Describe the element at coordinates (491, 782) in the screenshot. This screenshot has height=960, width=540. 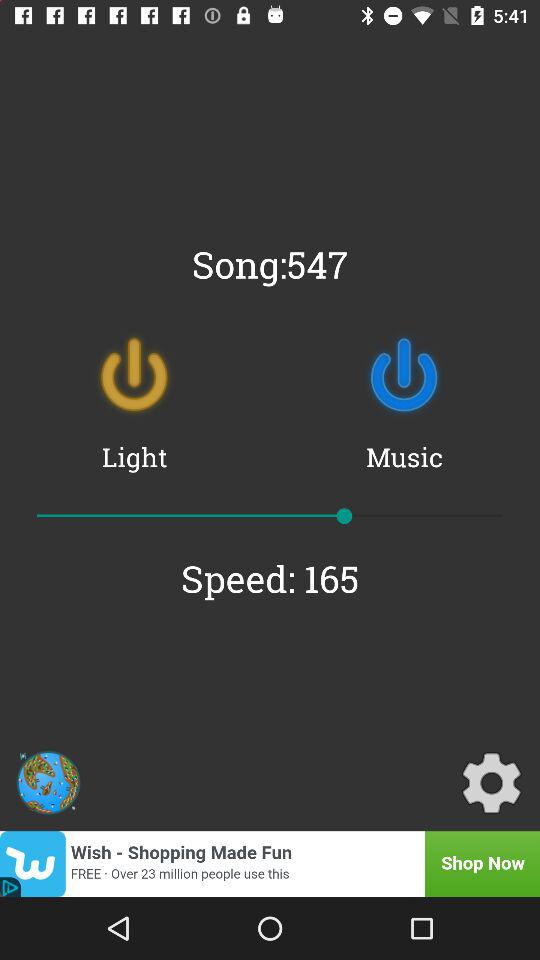
I see `launch the item at the bottom right corner` at that location.